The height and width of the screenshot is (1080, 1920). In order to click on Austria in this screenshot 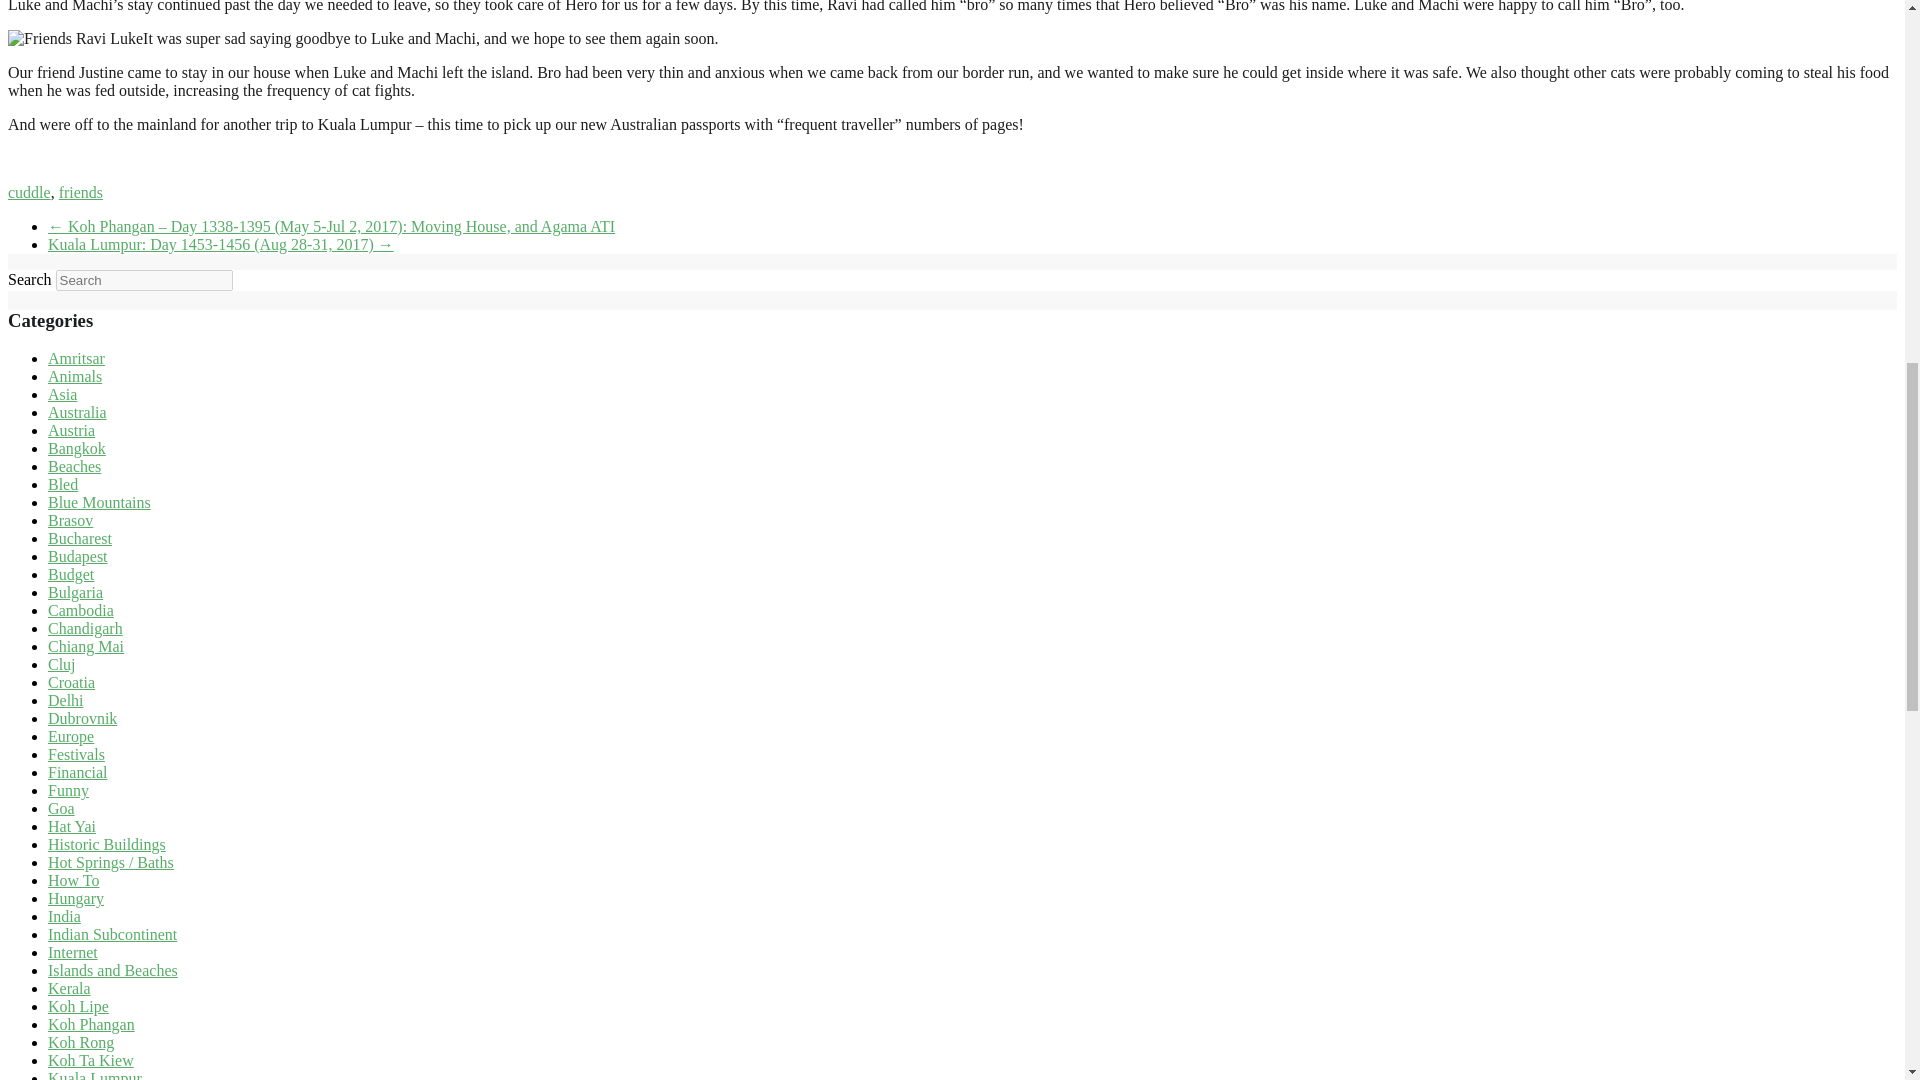, I will do `click(71, 430)`.